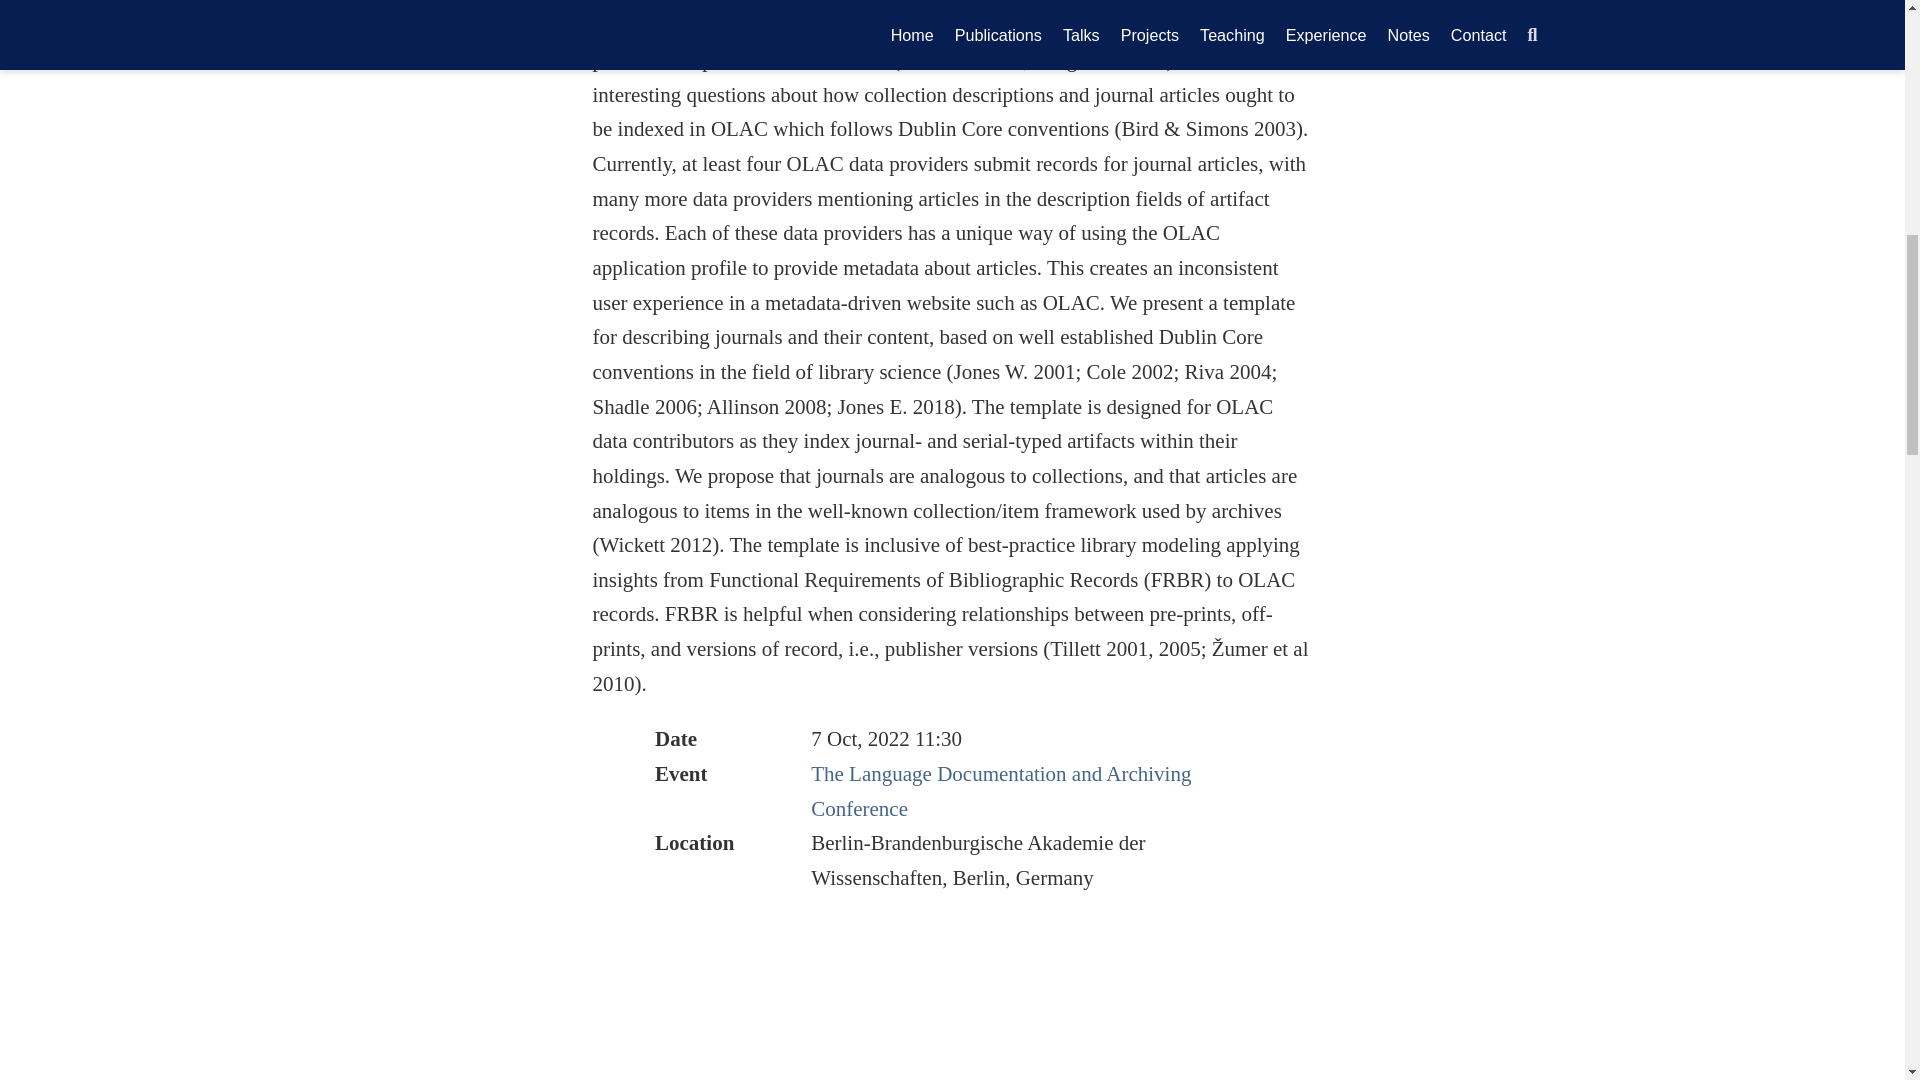 Image resolution: width=1920 pixels, height=1080 pixels. I want to click on The Language Documentation and Archiving Conference, so click(1000, 791).